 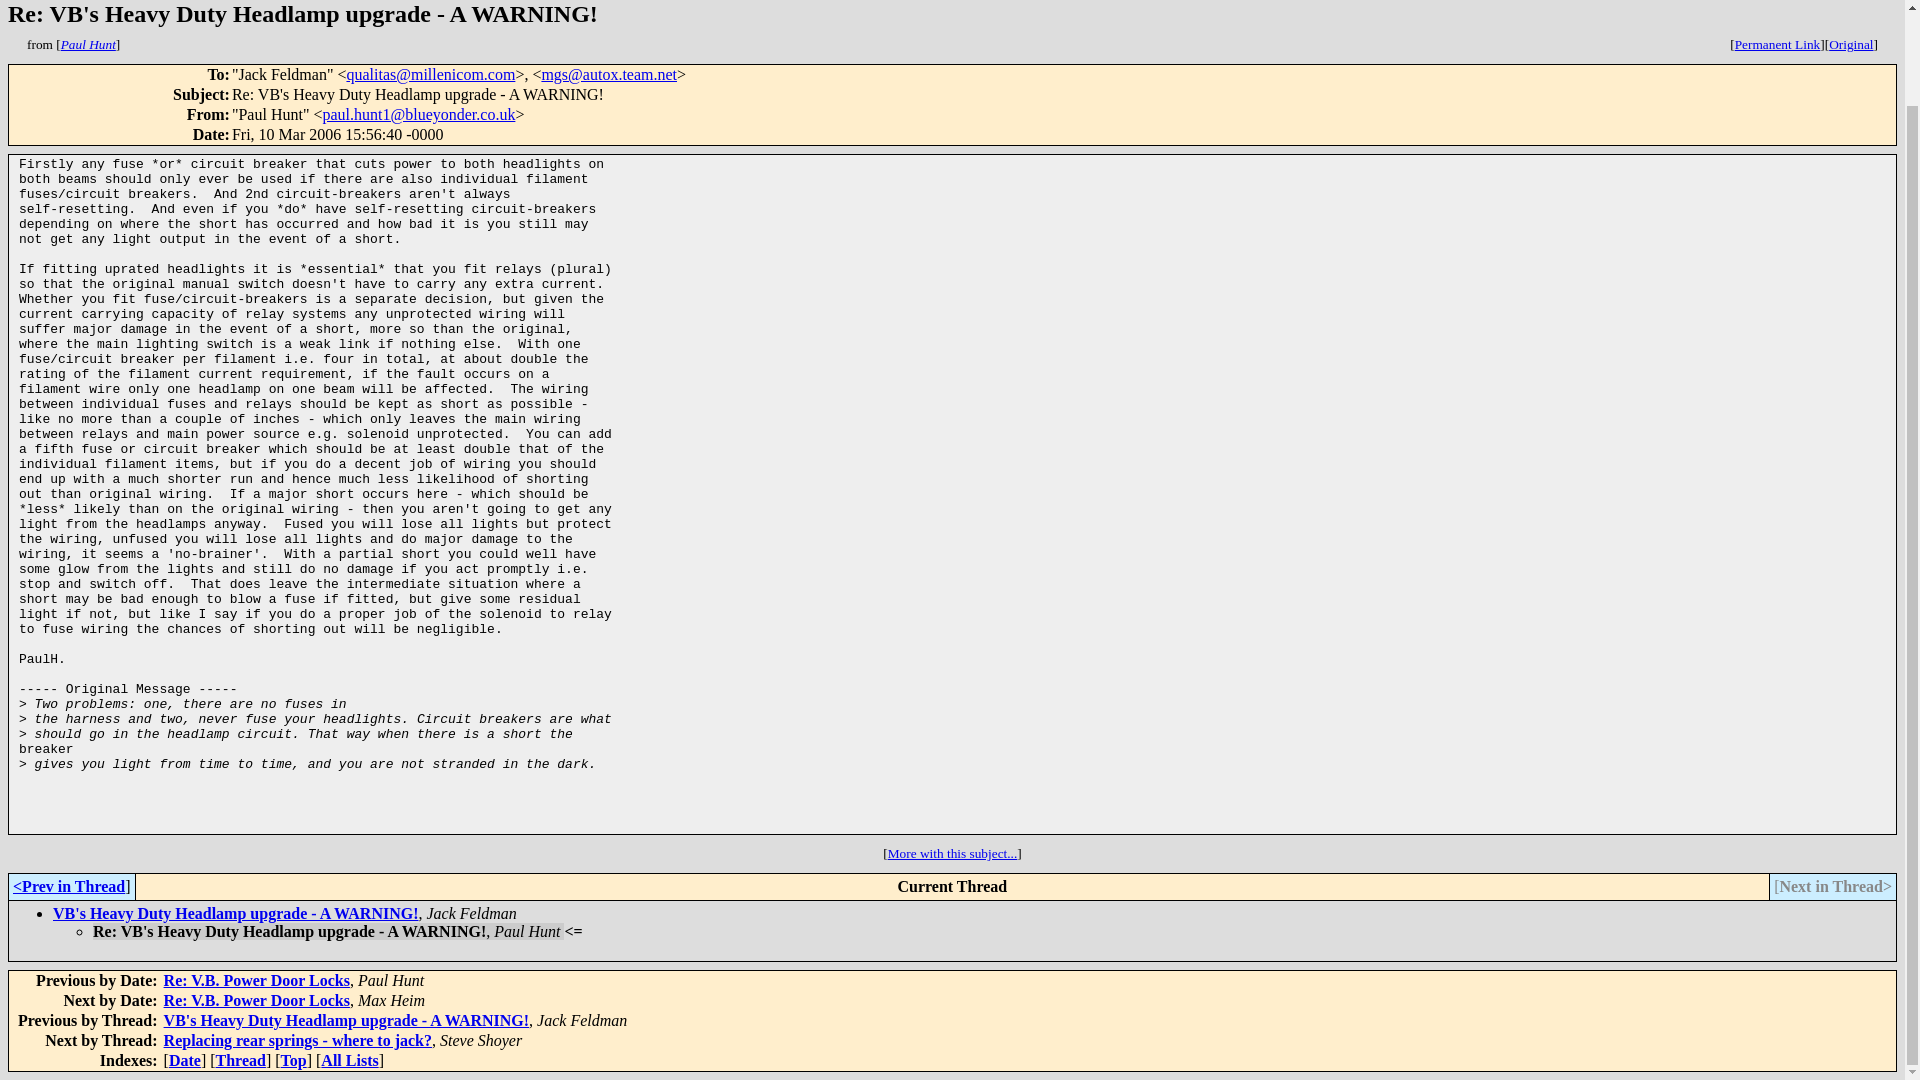 I want to click on Re: V.B. Power Door Locks, so click(x=256, y=980).